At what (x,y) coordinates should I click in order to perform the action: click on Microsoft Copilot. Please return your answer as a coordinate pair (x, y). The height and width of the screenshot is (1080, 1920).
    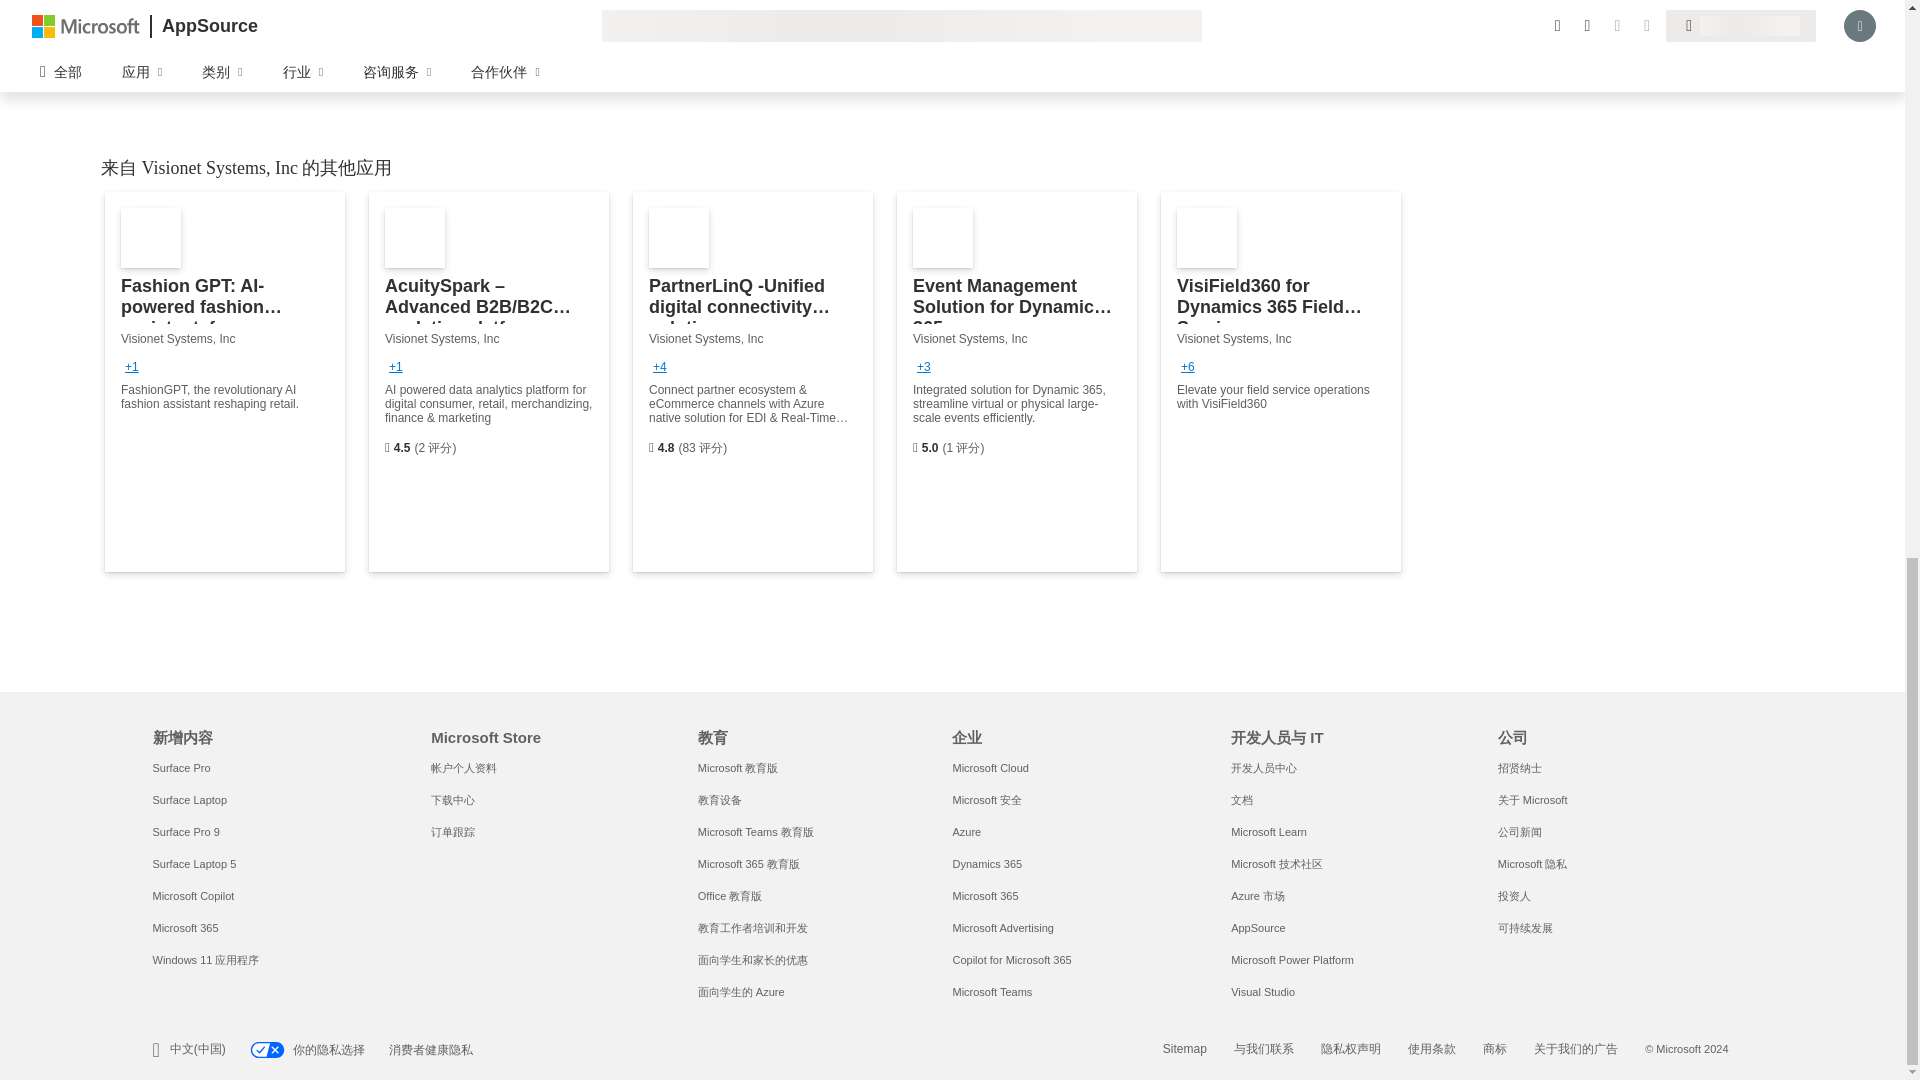
    Looking at the image, I should click on (192, 895).